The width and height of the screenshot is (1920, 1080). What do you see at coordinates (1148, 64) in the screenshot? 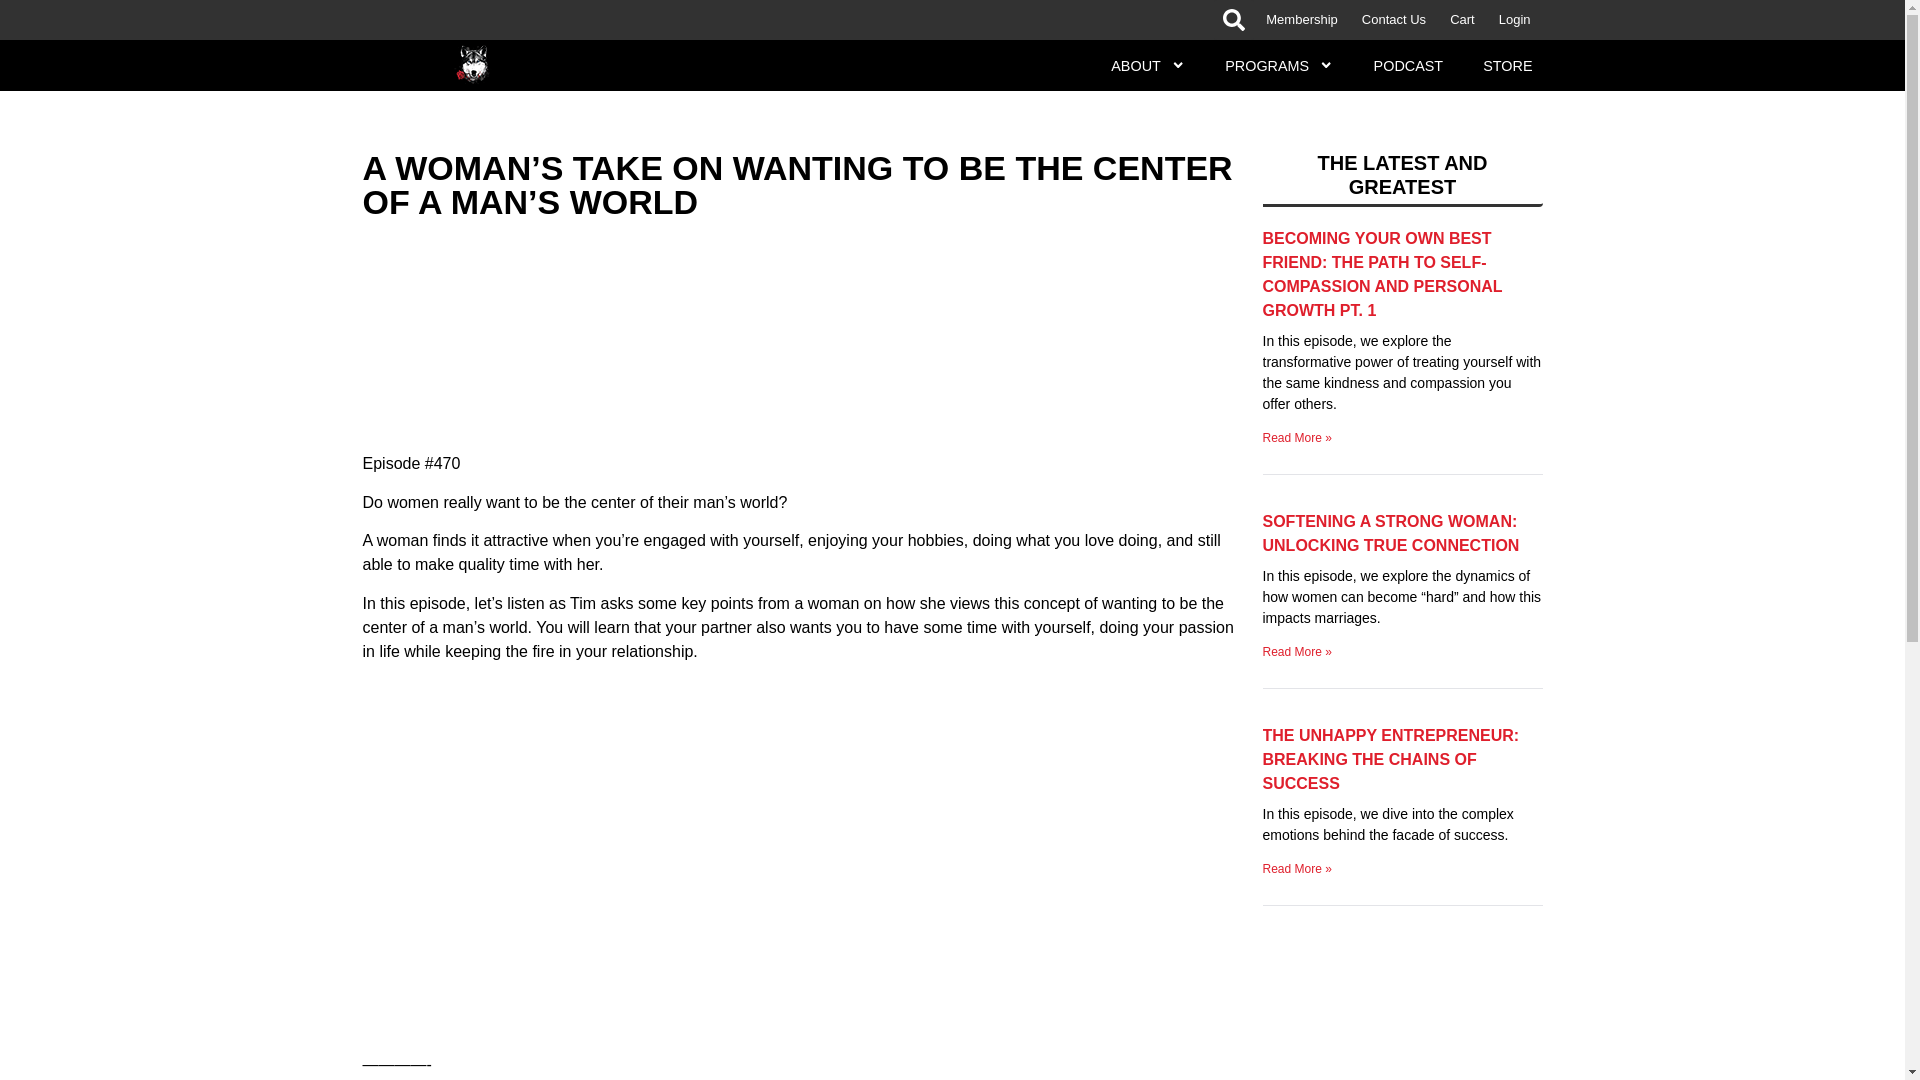
I see `ABOUT` at bounding box center [1148, 64].